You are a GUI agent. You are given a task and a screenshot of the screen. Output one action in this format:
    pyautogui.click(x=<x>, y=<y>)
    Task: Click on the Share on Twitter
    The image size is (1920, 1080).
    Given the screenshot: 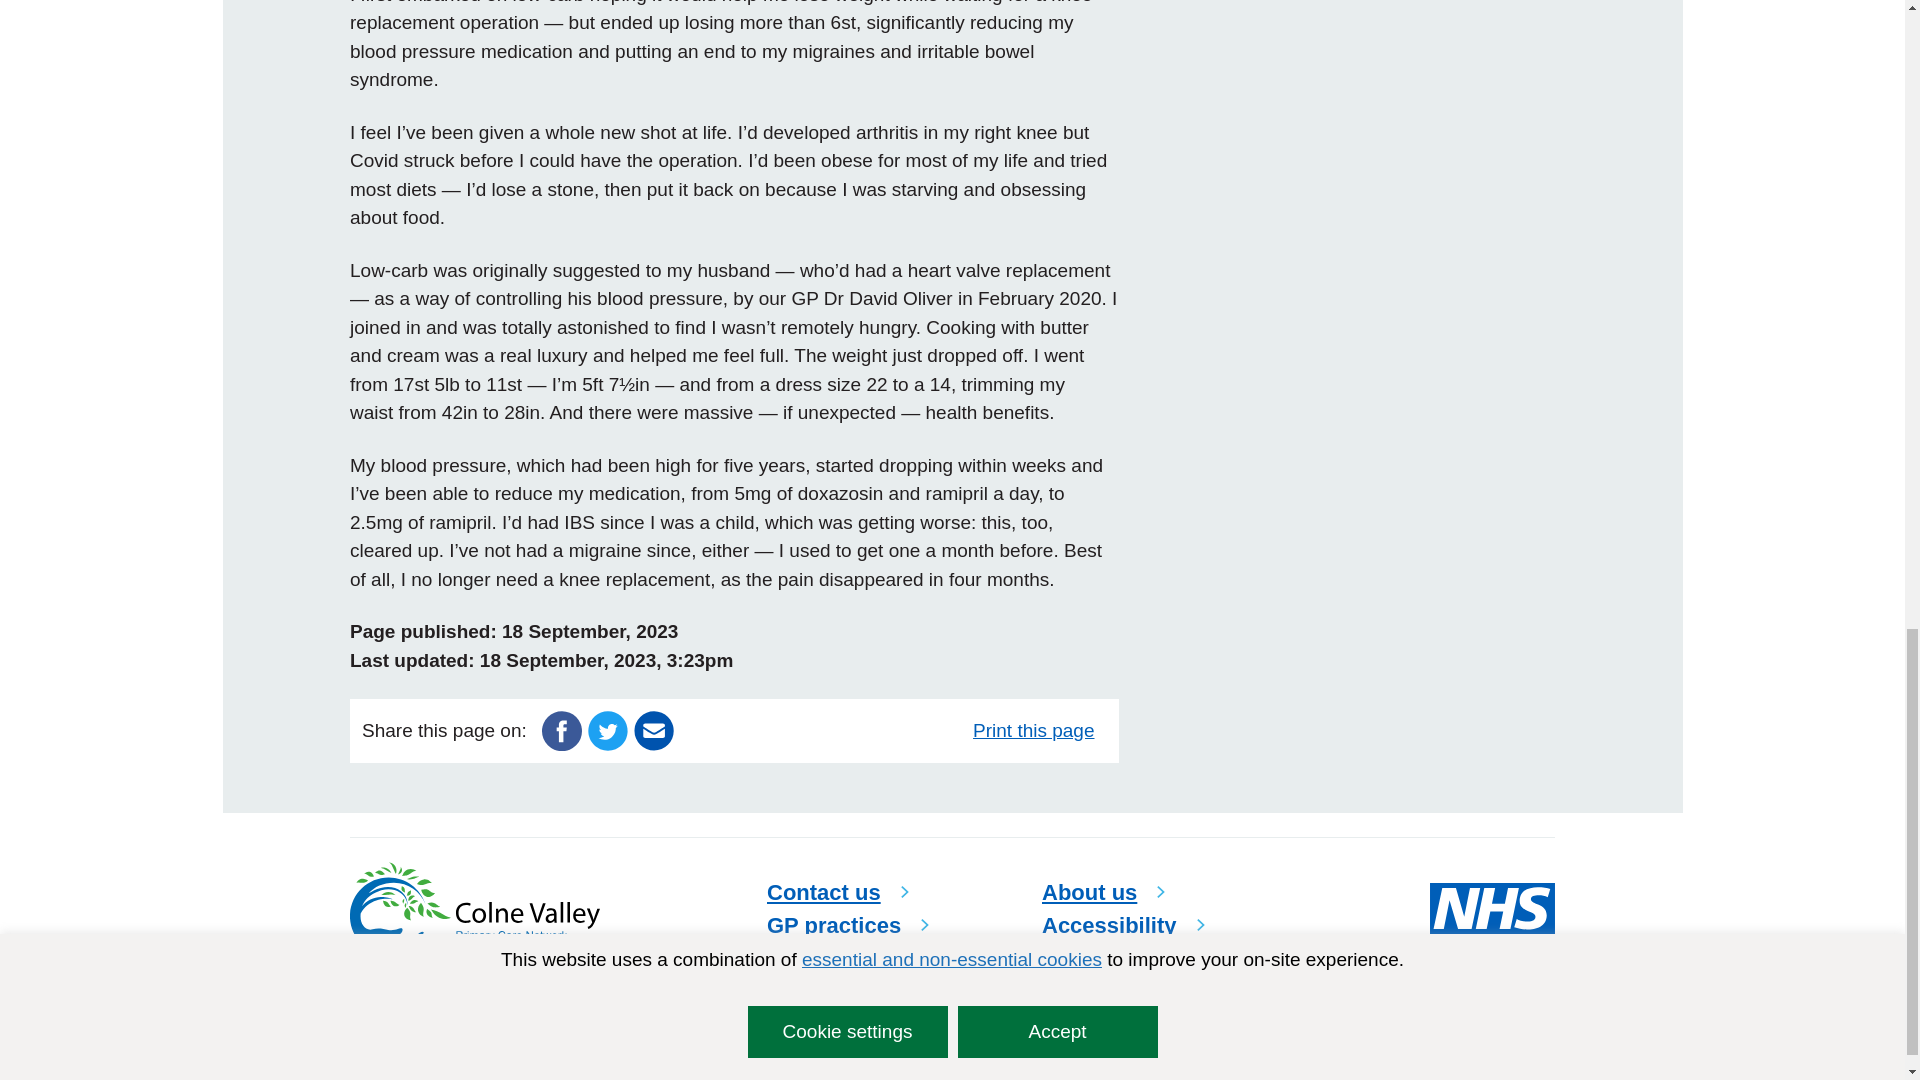 What is the action you would take?
    pyautogui.click(x=607, y=729)
    